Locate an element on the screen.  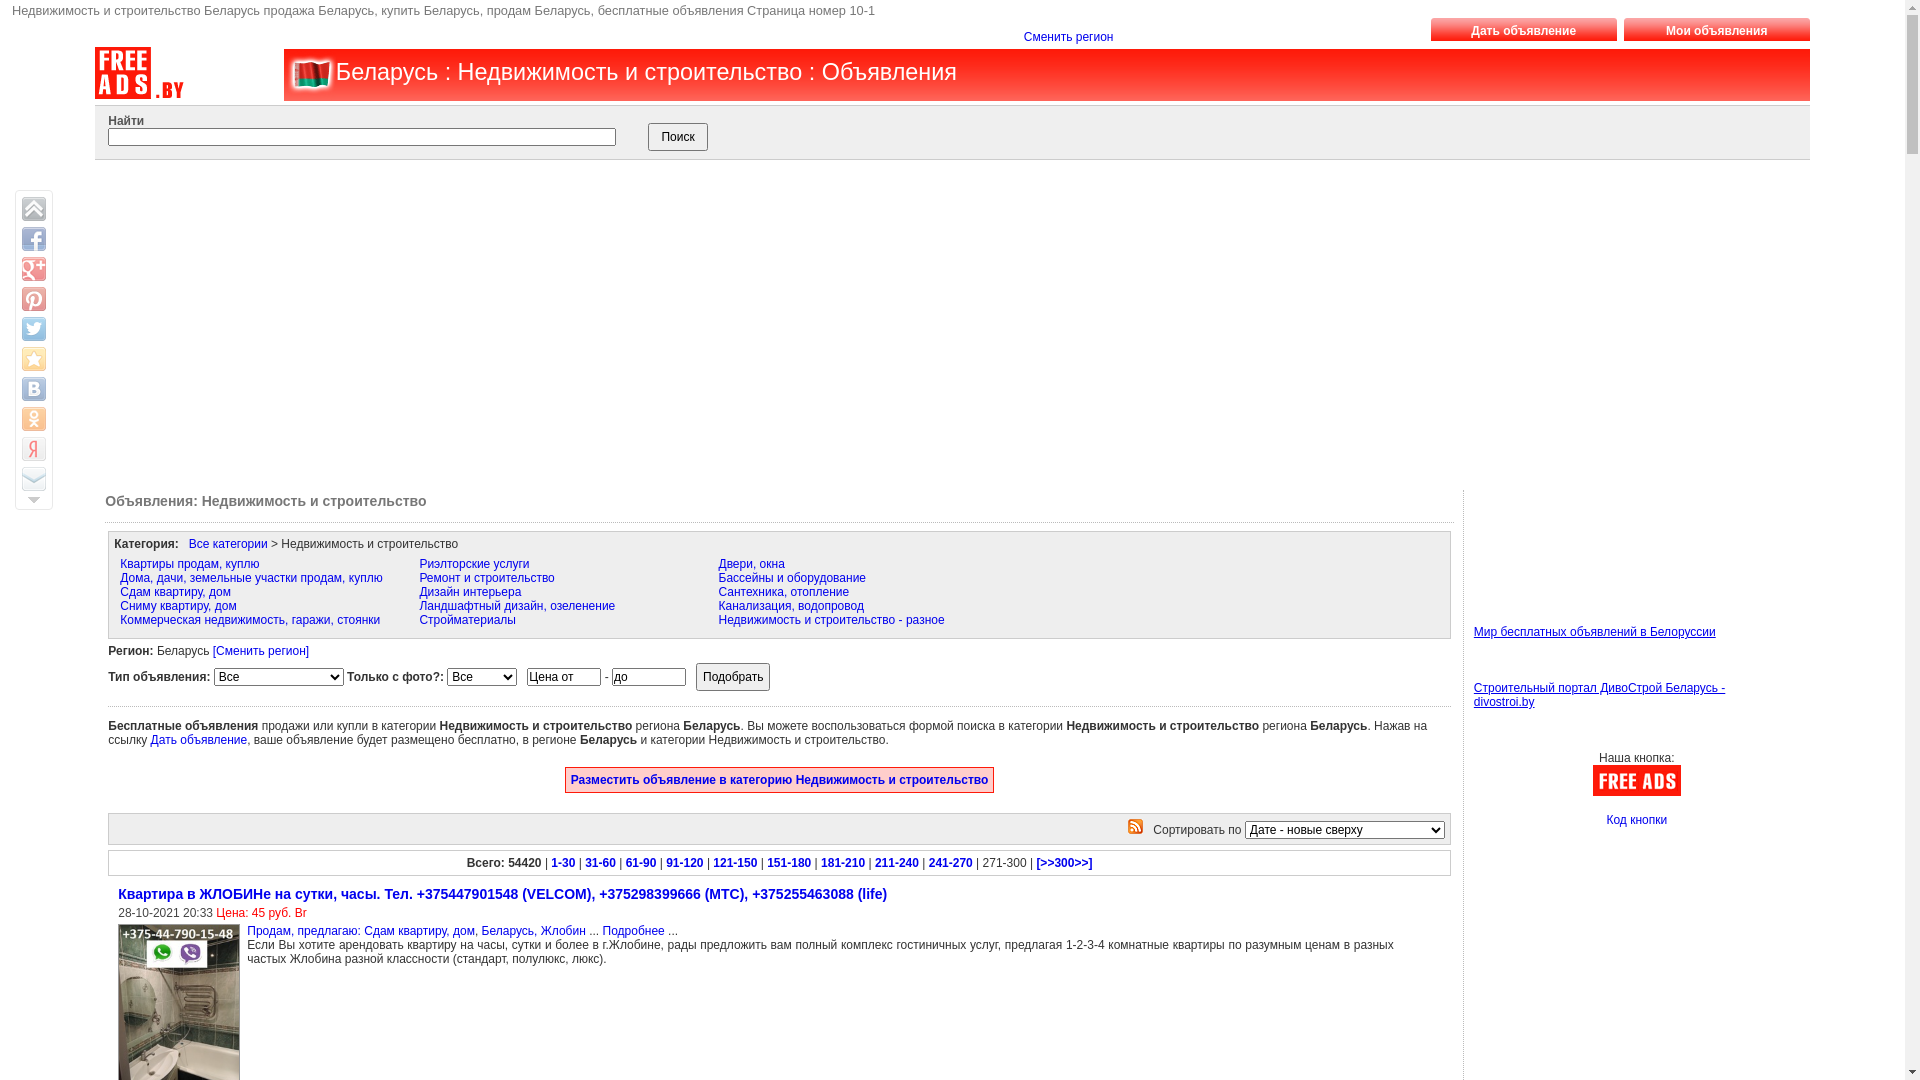
121-150 is located at coordinates (735, 863).